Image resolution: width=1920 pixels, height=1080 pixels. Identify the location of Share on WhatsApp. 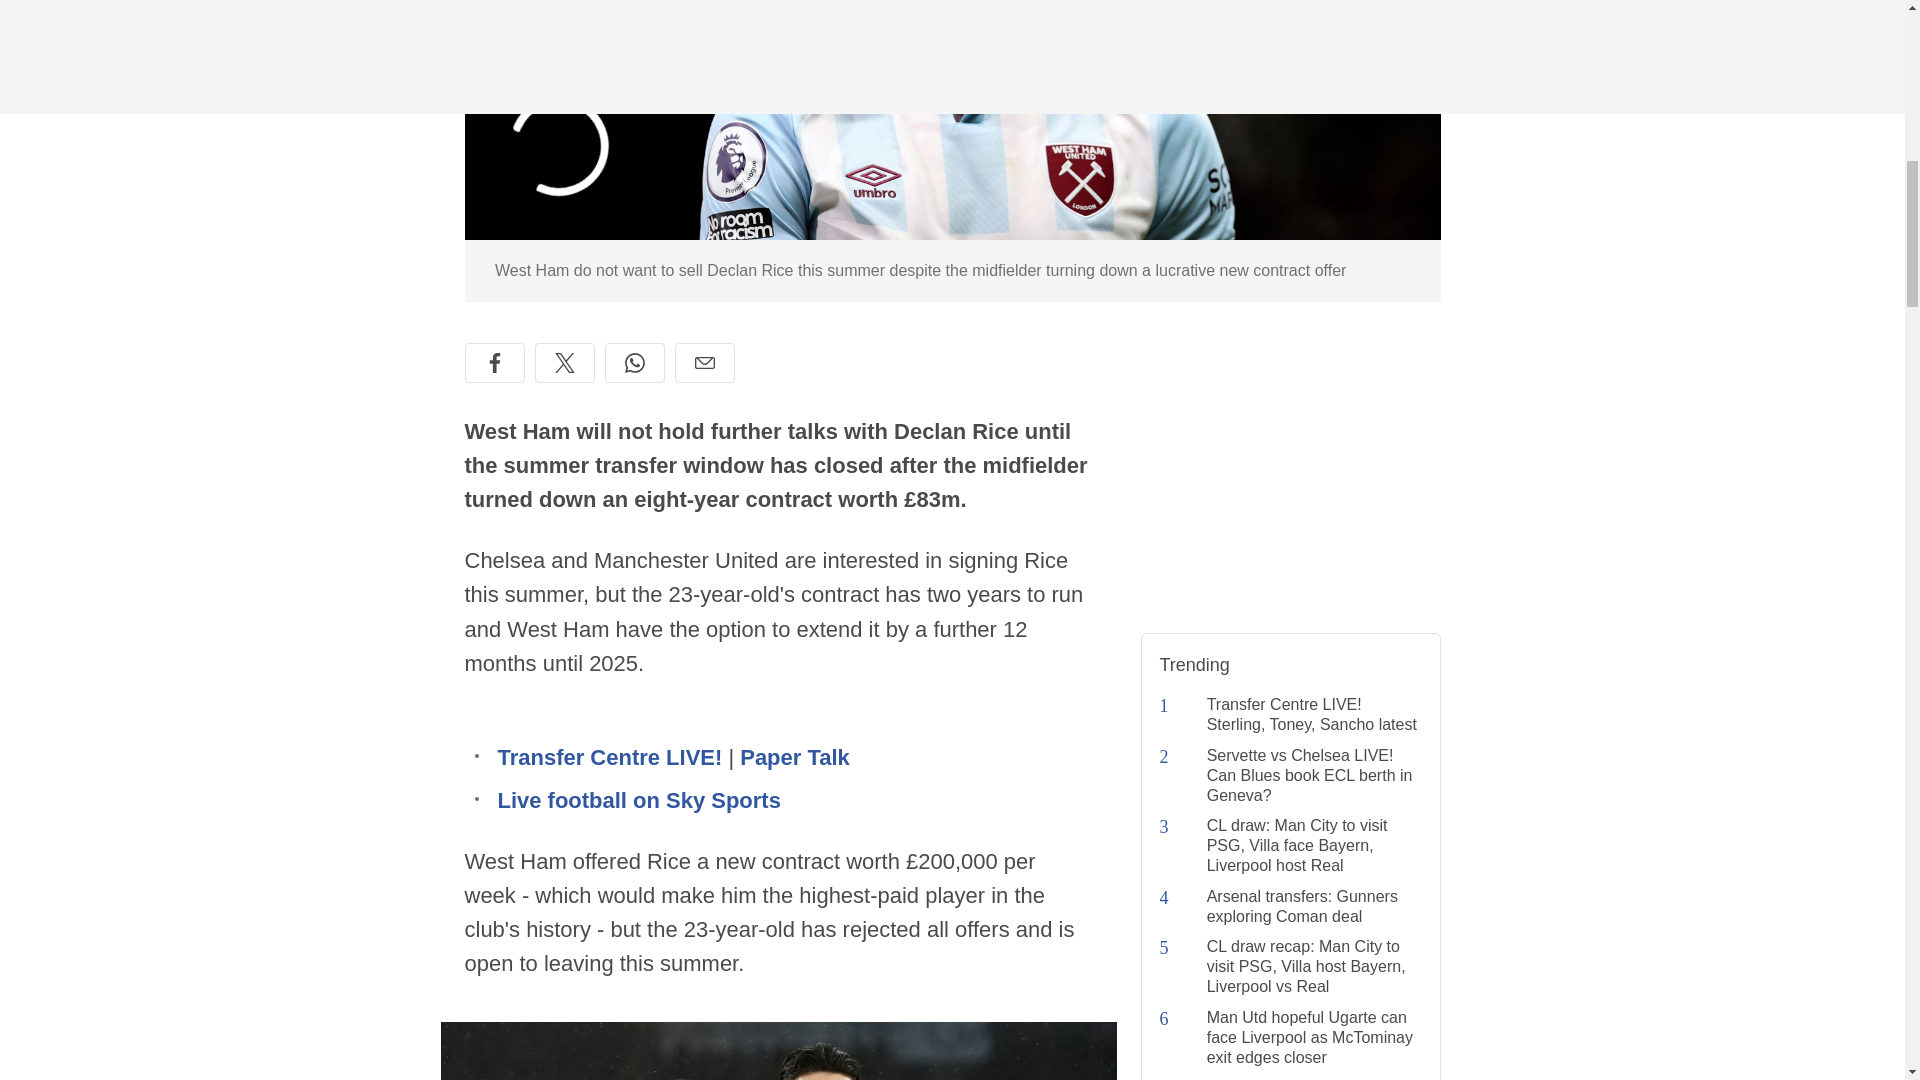
(634, 363).